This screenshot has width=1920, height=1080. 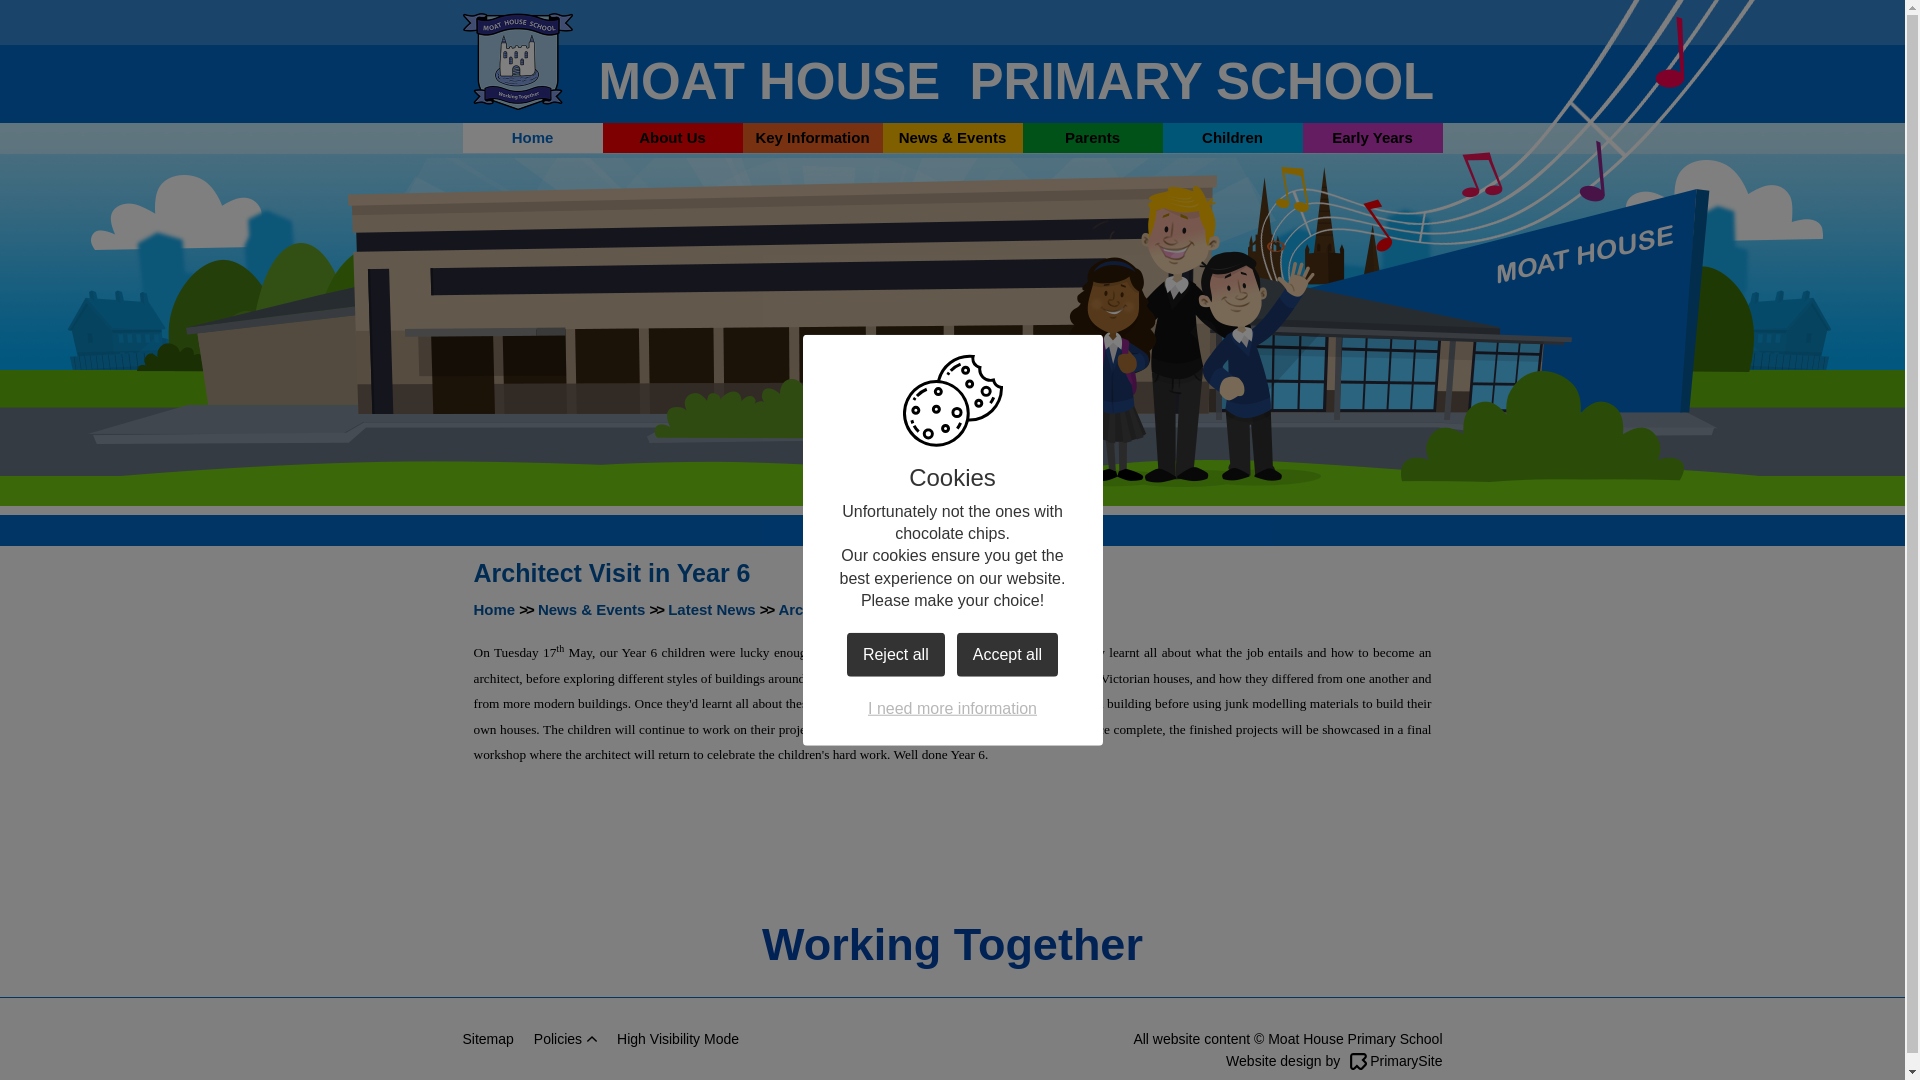 What do you see at coordinates (532, 138) in the screenshot?
I see `Home` at bounding box center [532, 138].